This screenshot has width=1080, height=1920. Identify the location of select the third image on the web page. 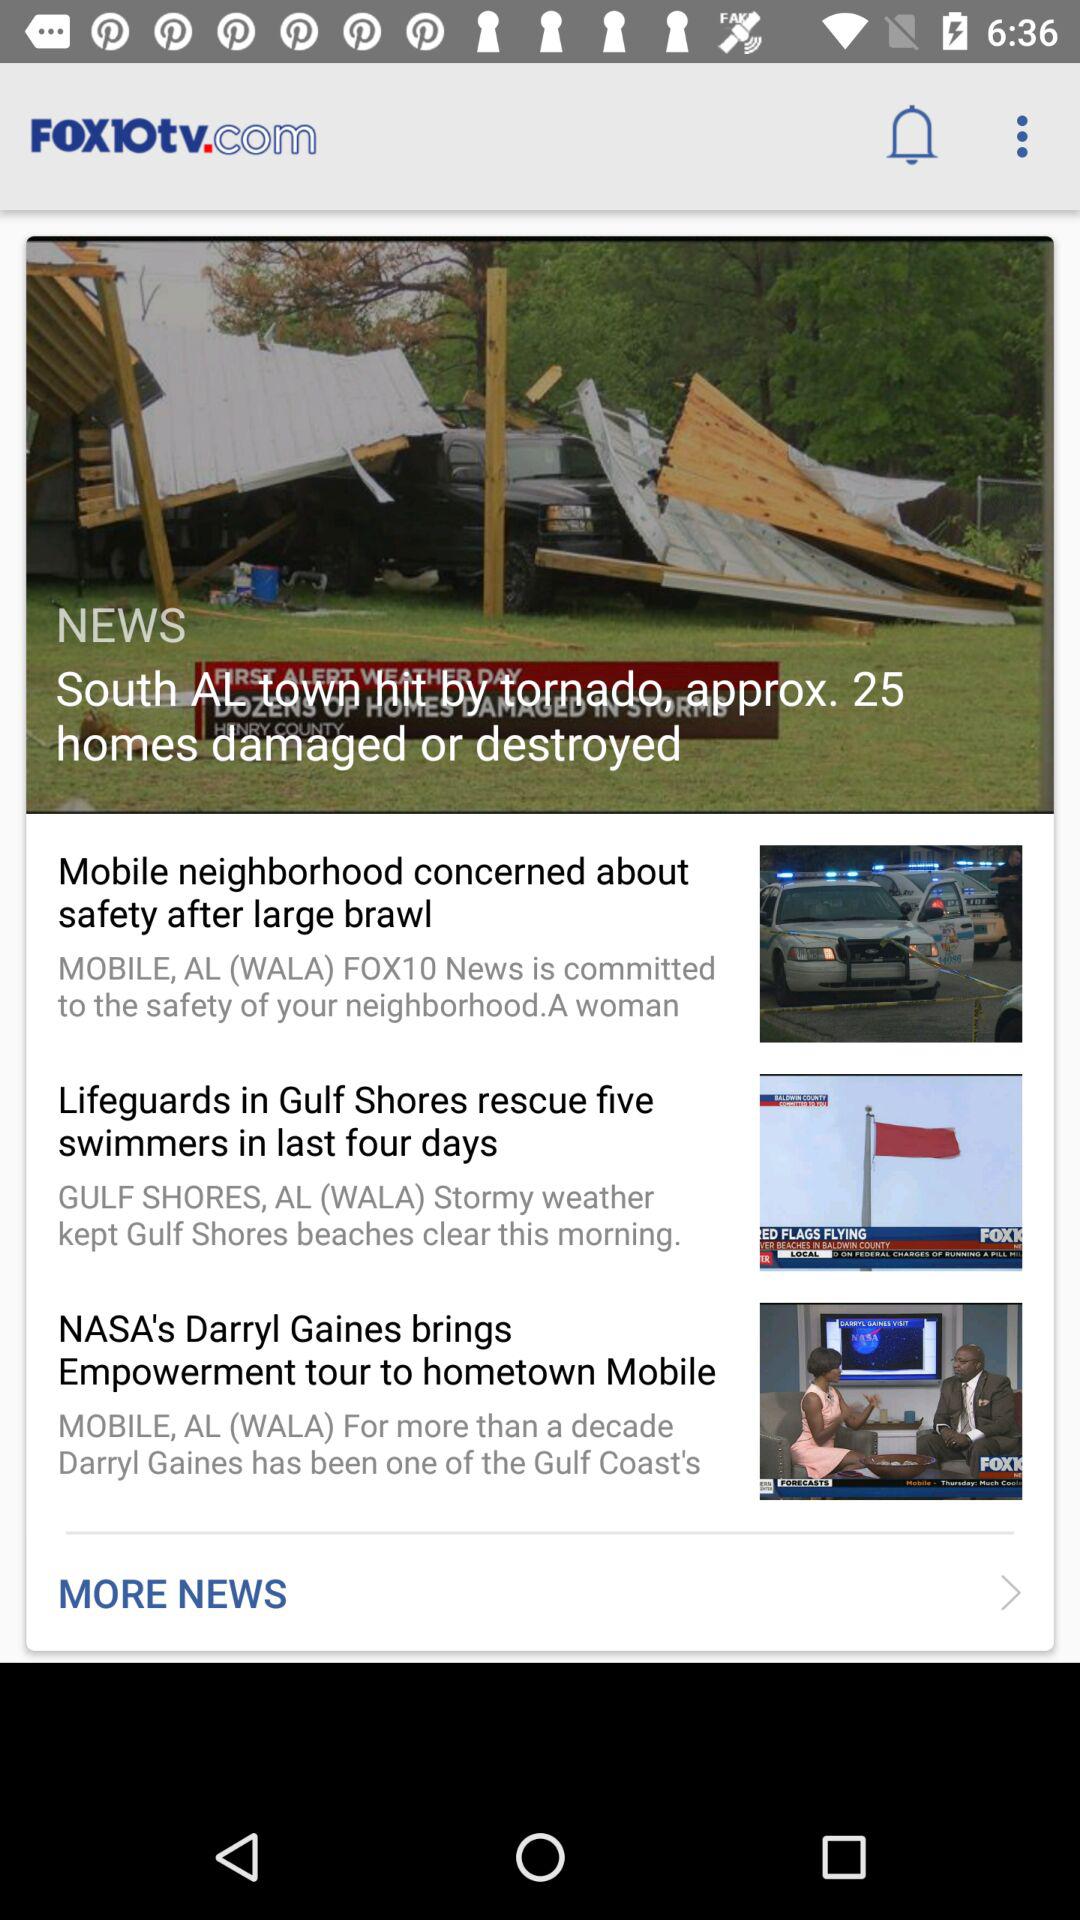
(890, 1172).